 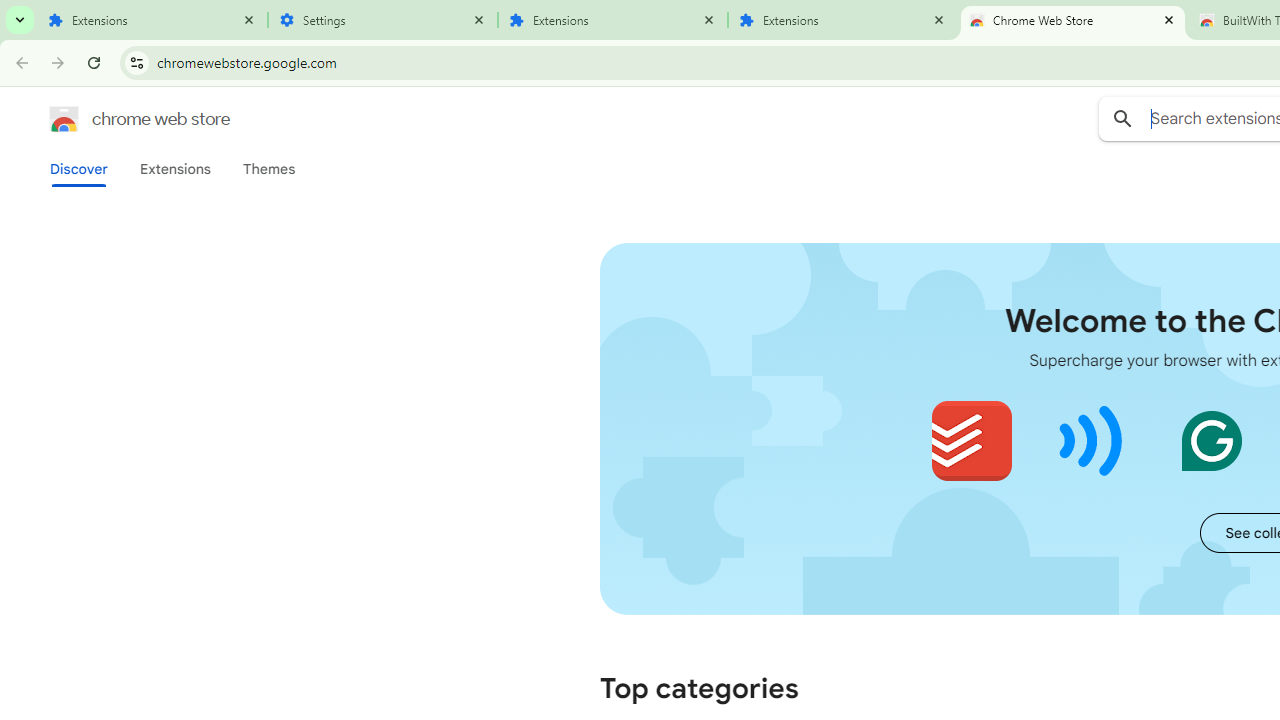 I want to click on Extensions, so click(x=612, y=20).